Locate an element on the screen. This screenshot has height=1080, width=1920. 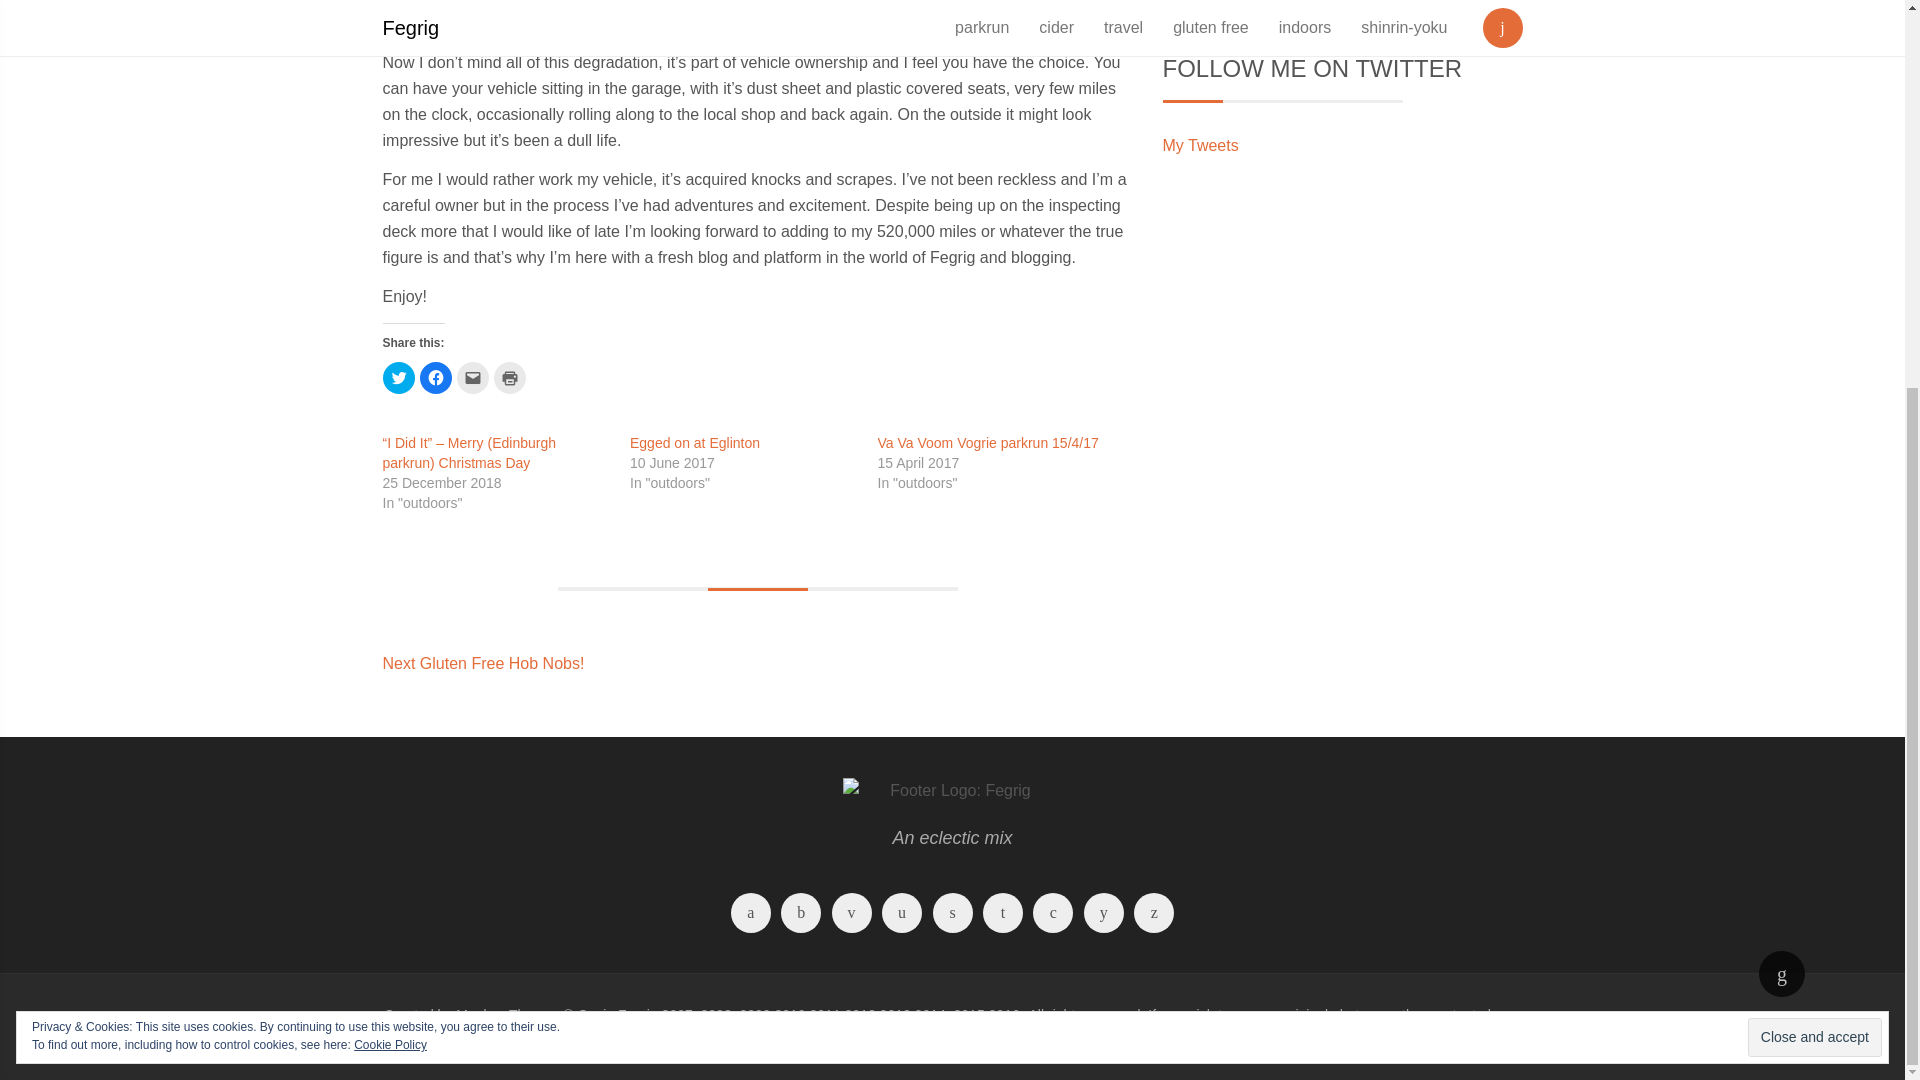
Click to share on Twitter is located at coordinates (398, 378).